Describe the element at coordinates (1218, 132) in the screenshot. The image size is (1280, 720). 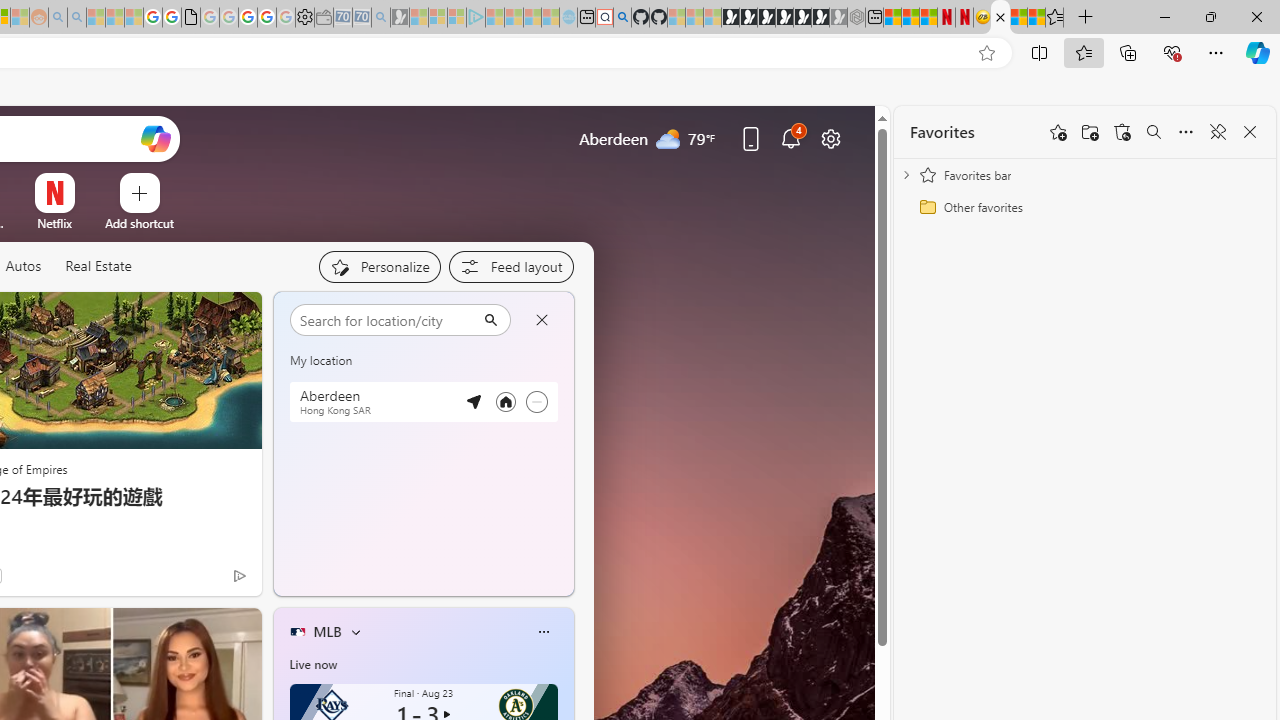
I see `Unpin favorites` at that location.